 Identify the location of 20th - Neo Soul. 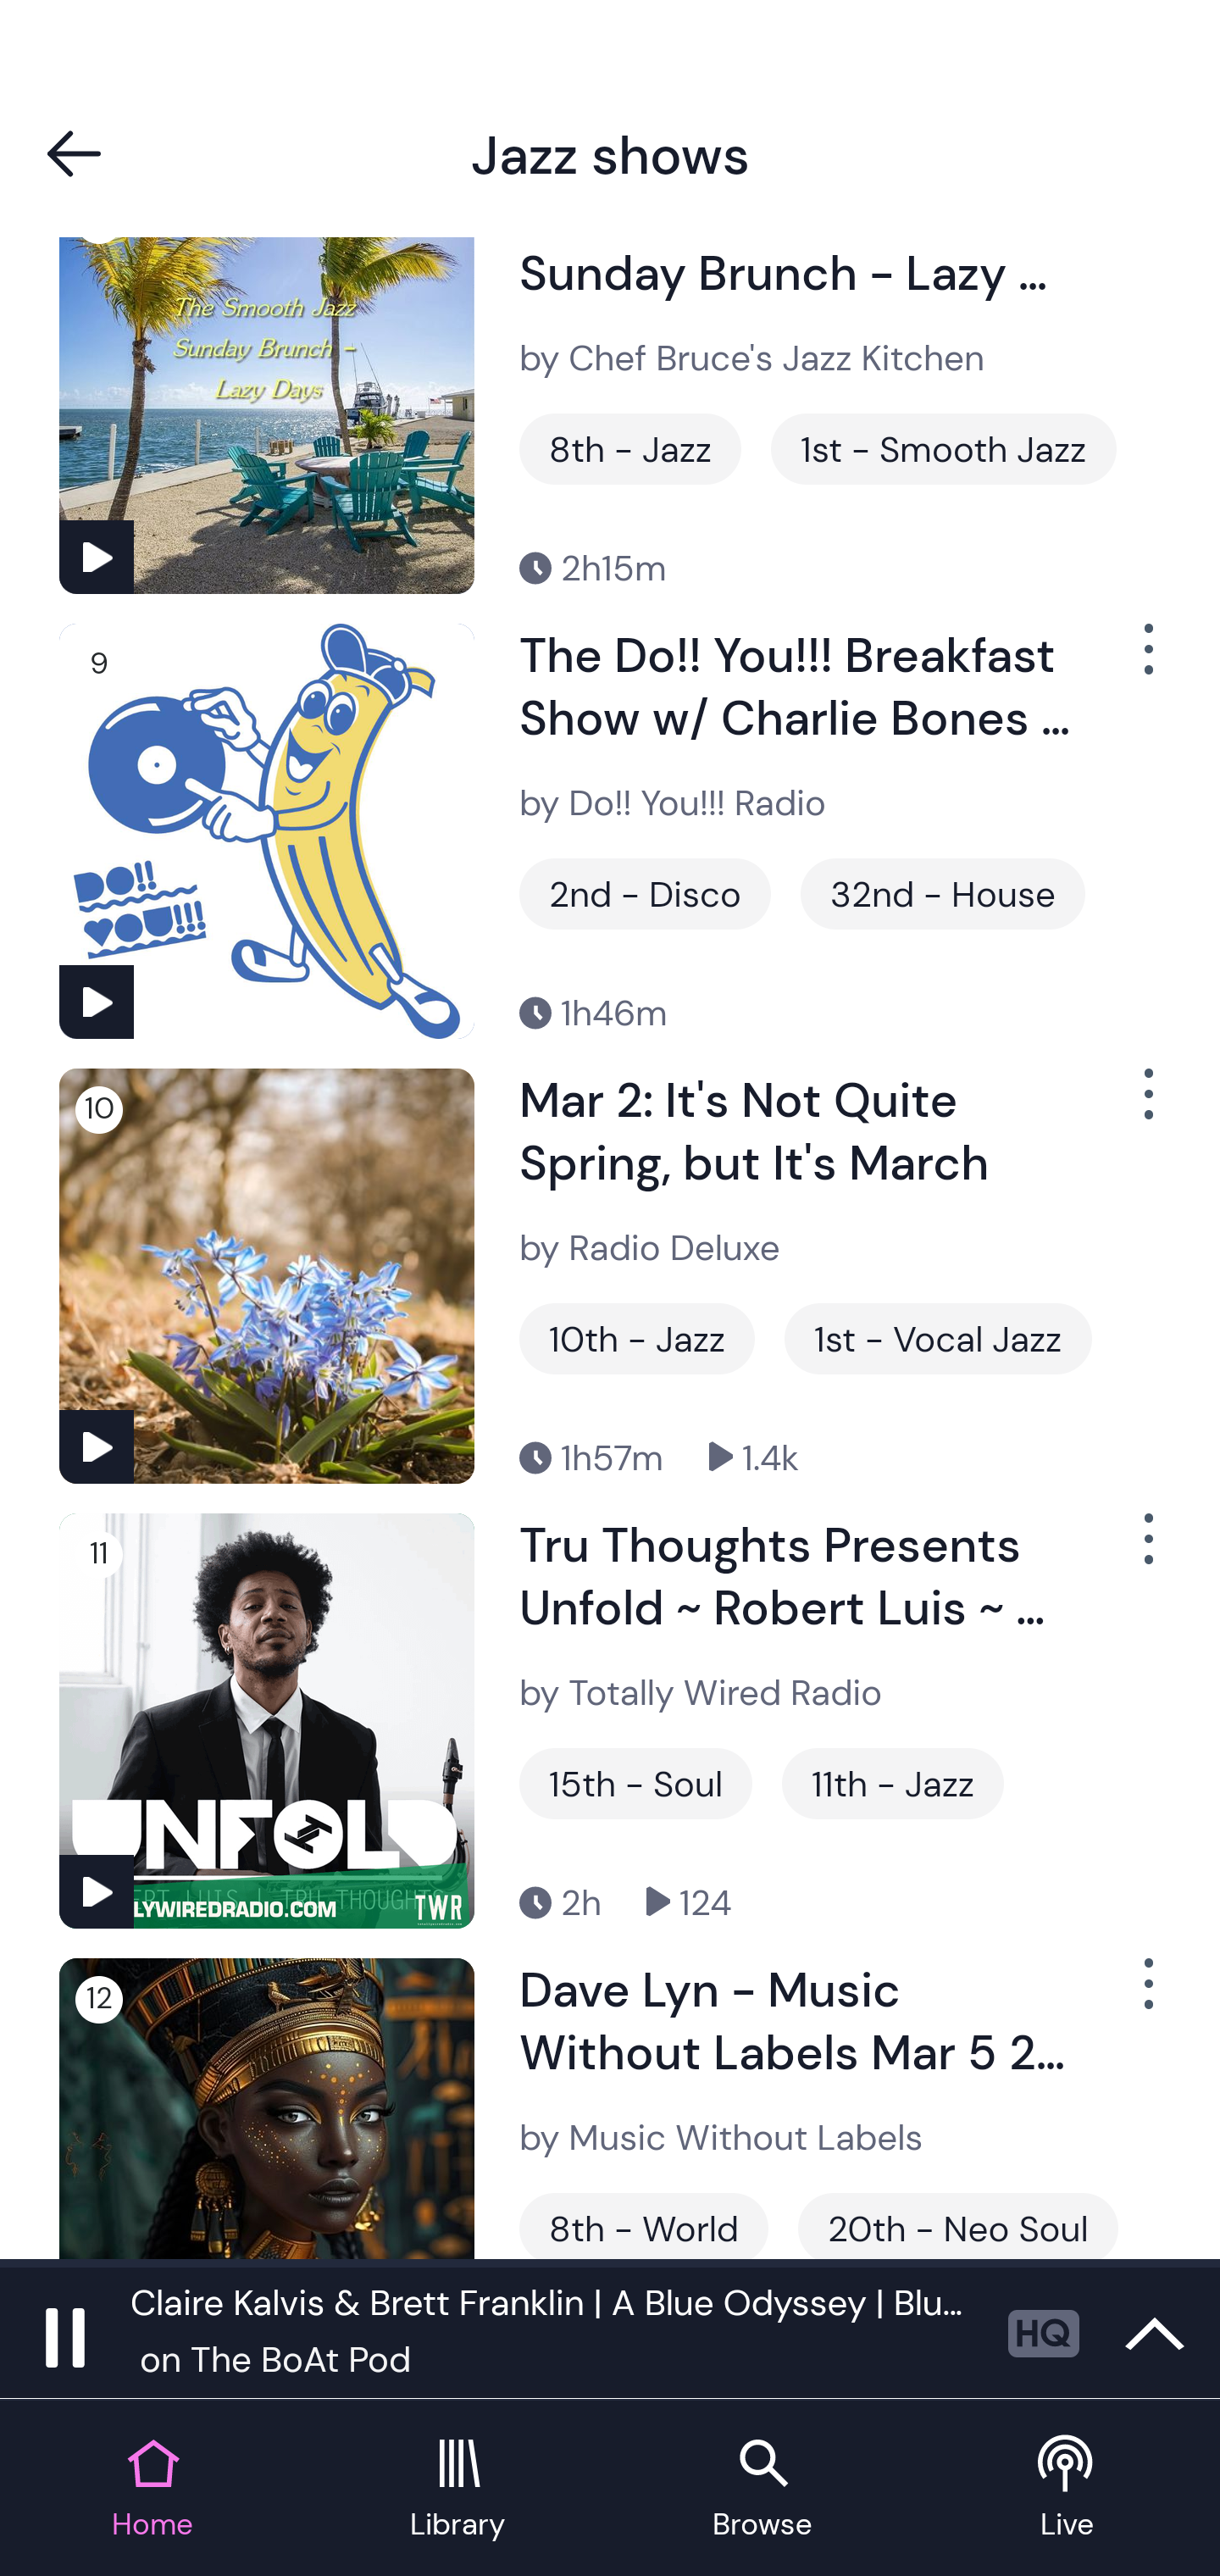
(957, 2225).